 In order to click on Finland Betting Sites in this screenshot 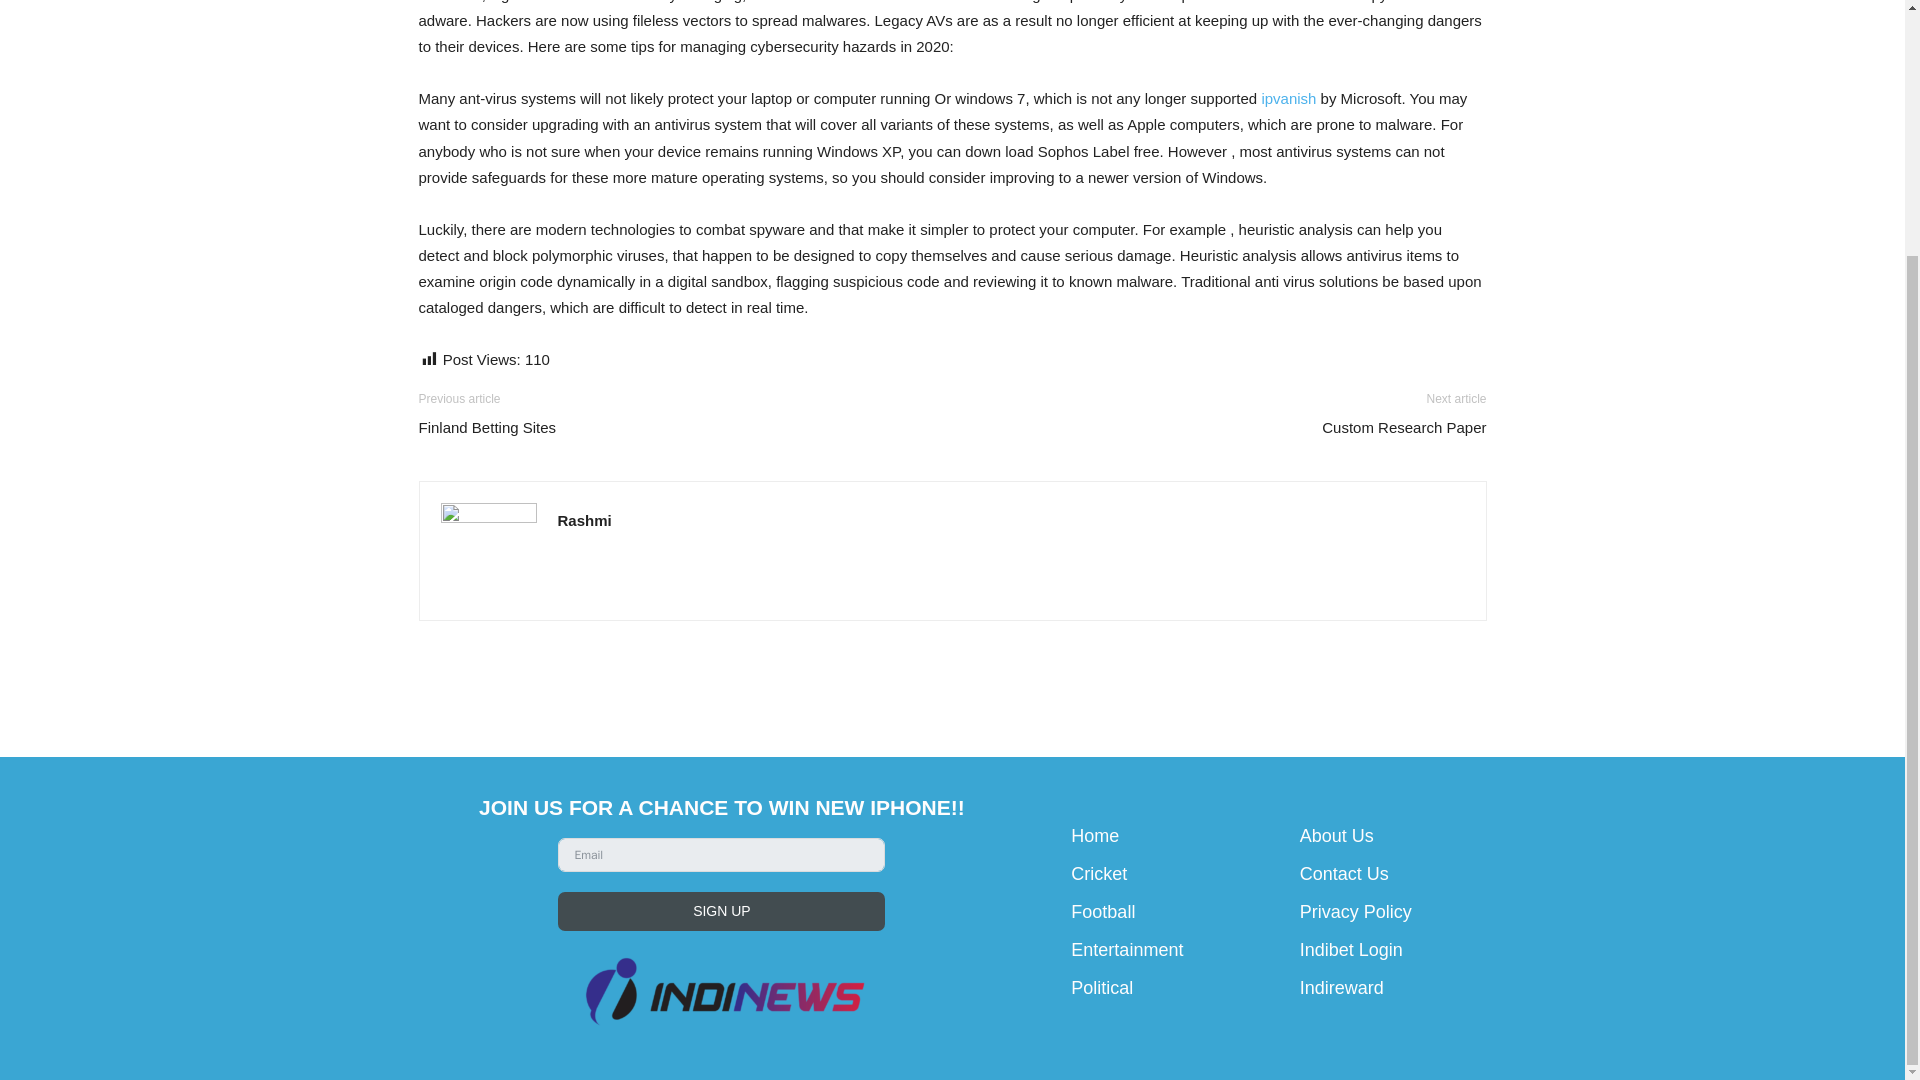, I will do `click(487, 427)`.